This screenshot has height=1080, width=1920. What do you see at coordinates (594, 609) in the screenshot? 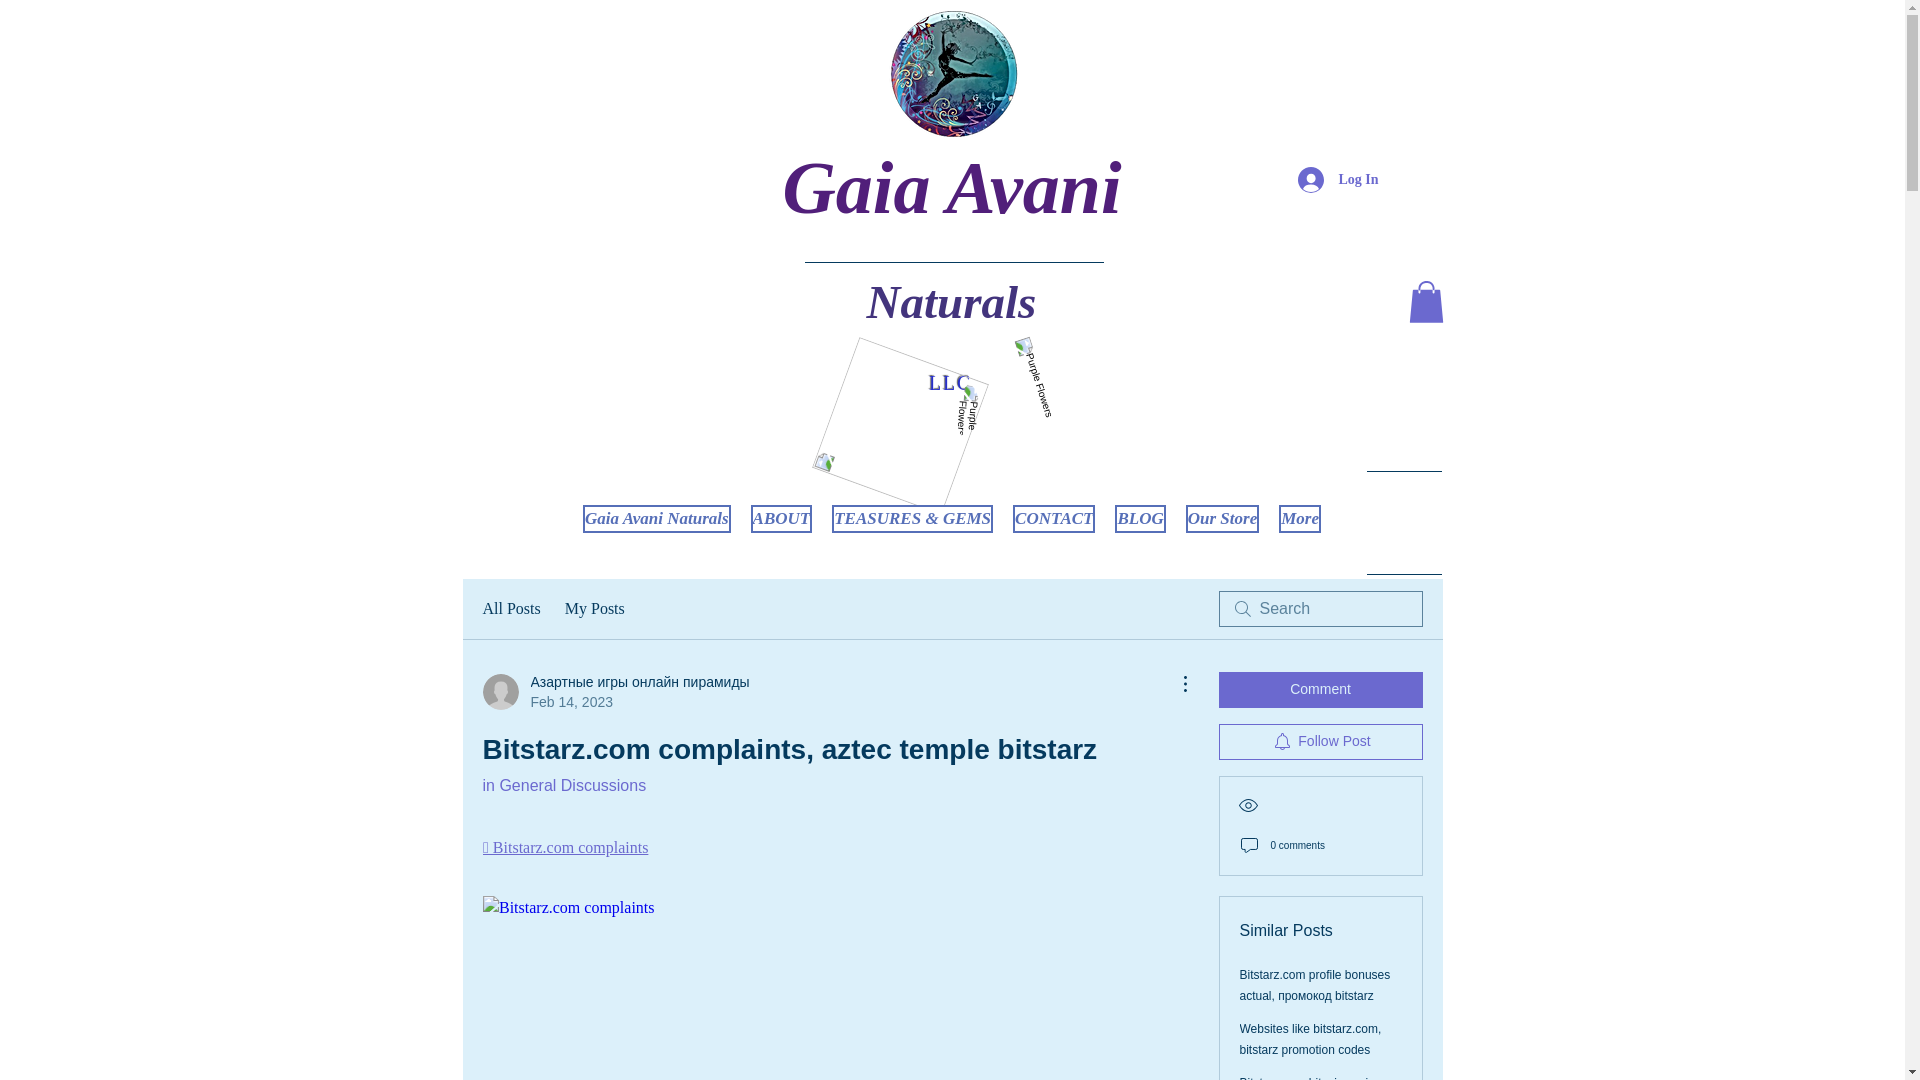
I see `My Posts` at bounding box center [594, 609].